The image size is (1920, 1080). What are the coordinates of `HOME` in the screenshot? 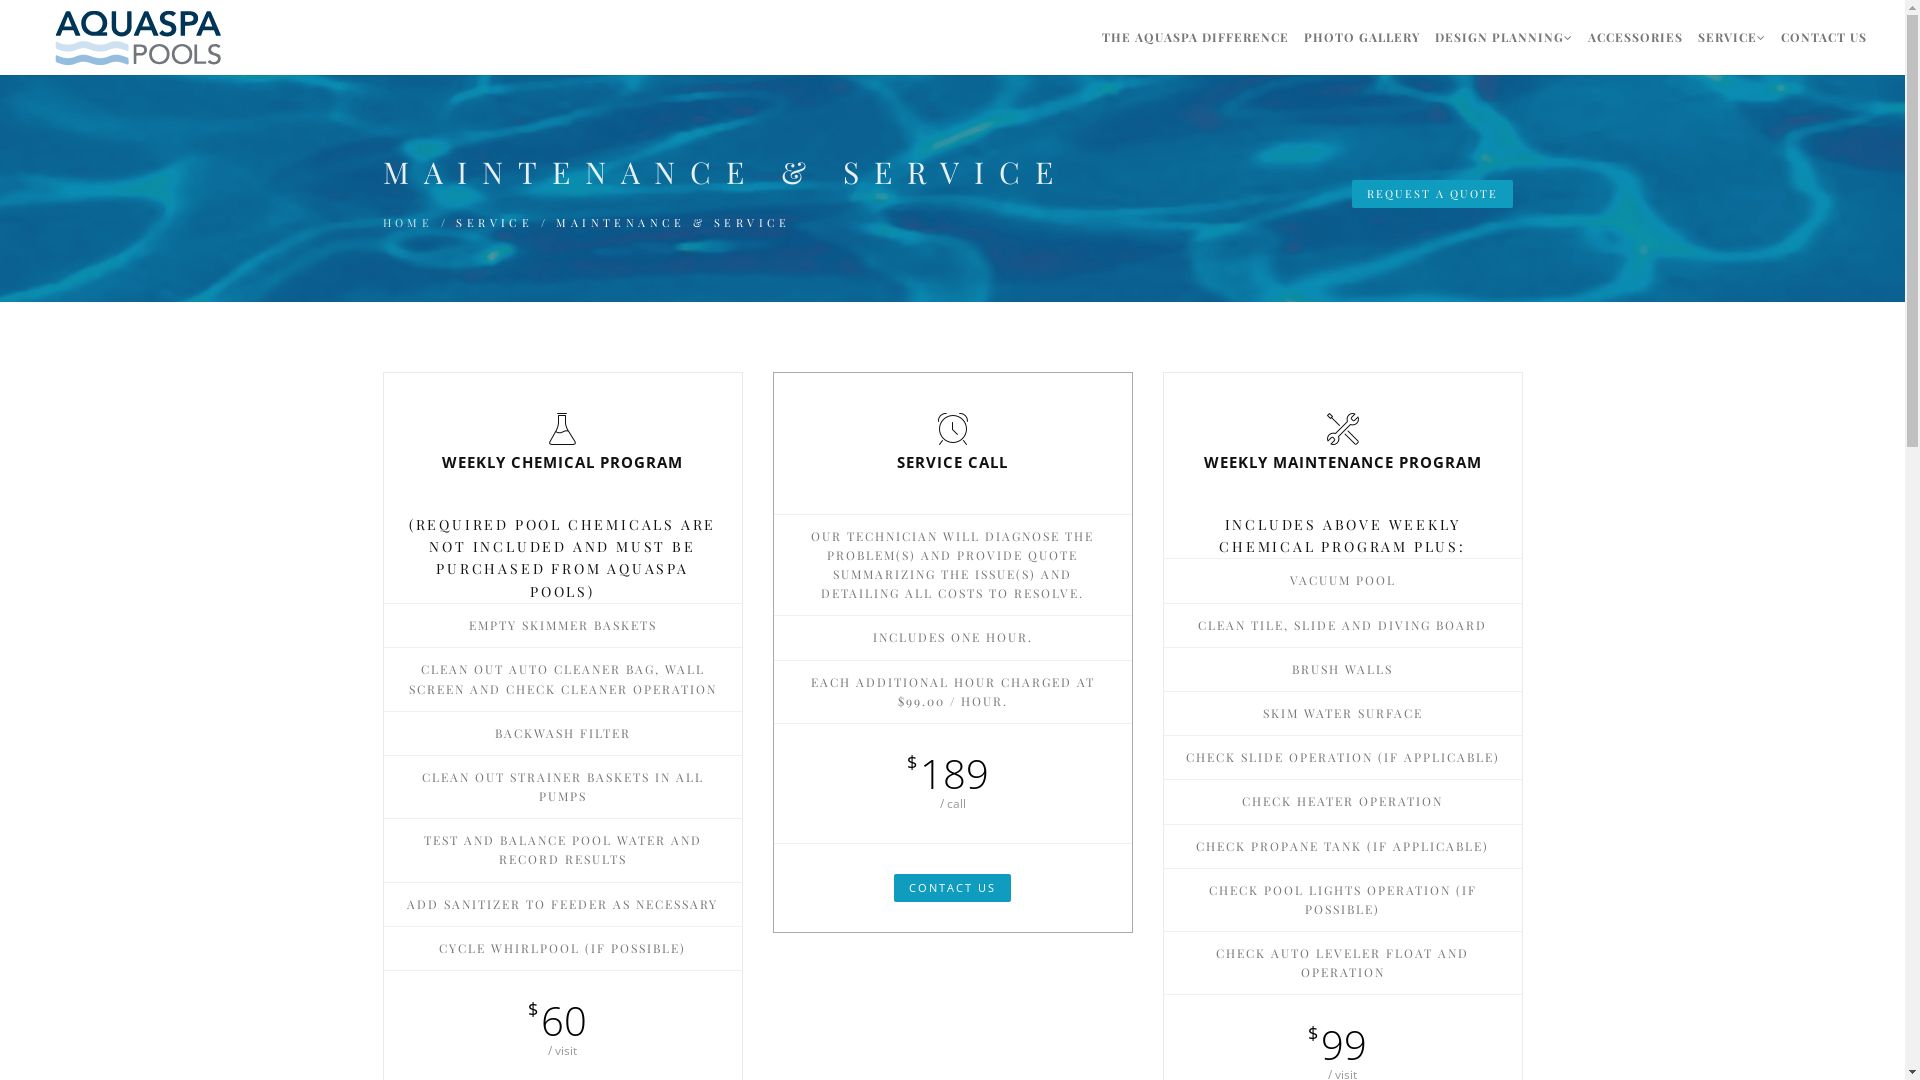 It's located at (408, 224).